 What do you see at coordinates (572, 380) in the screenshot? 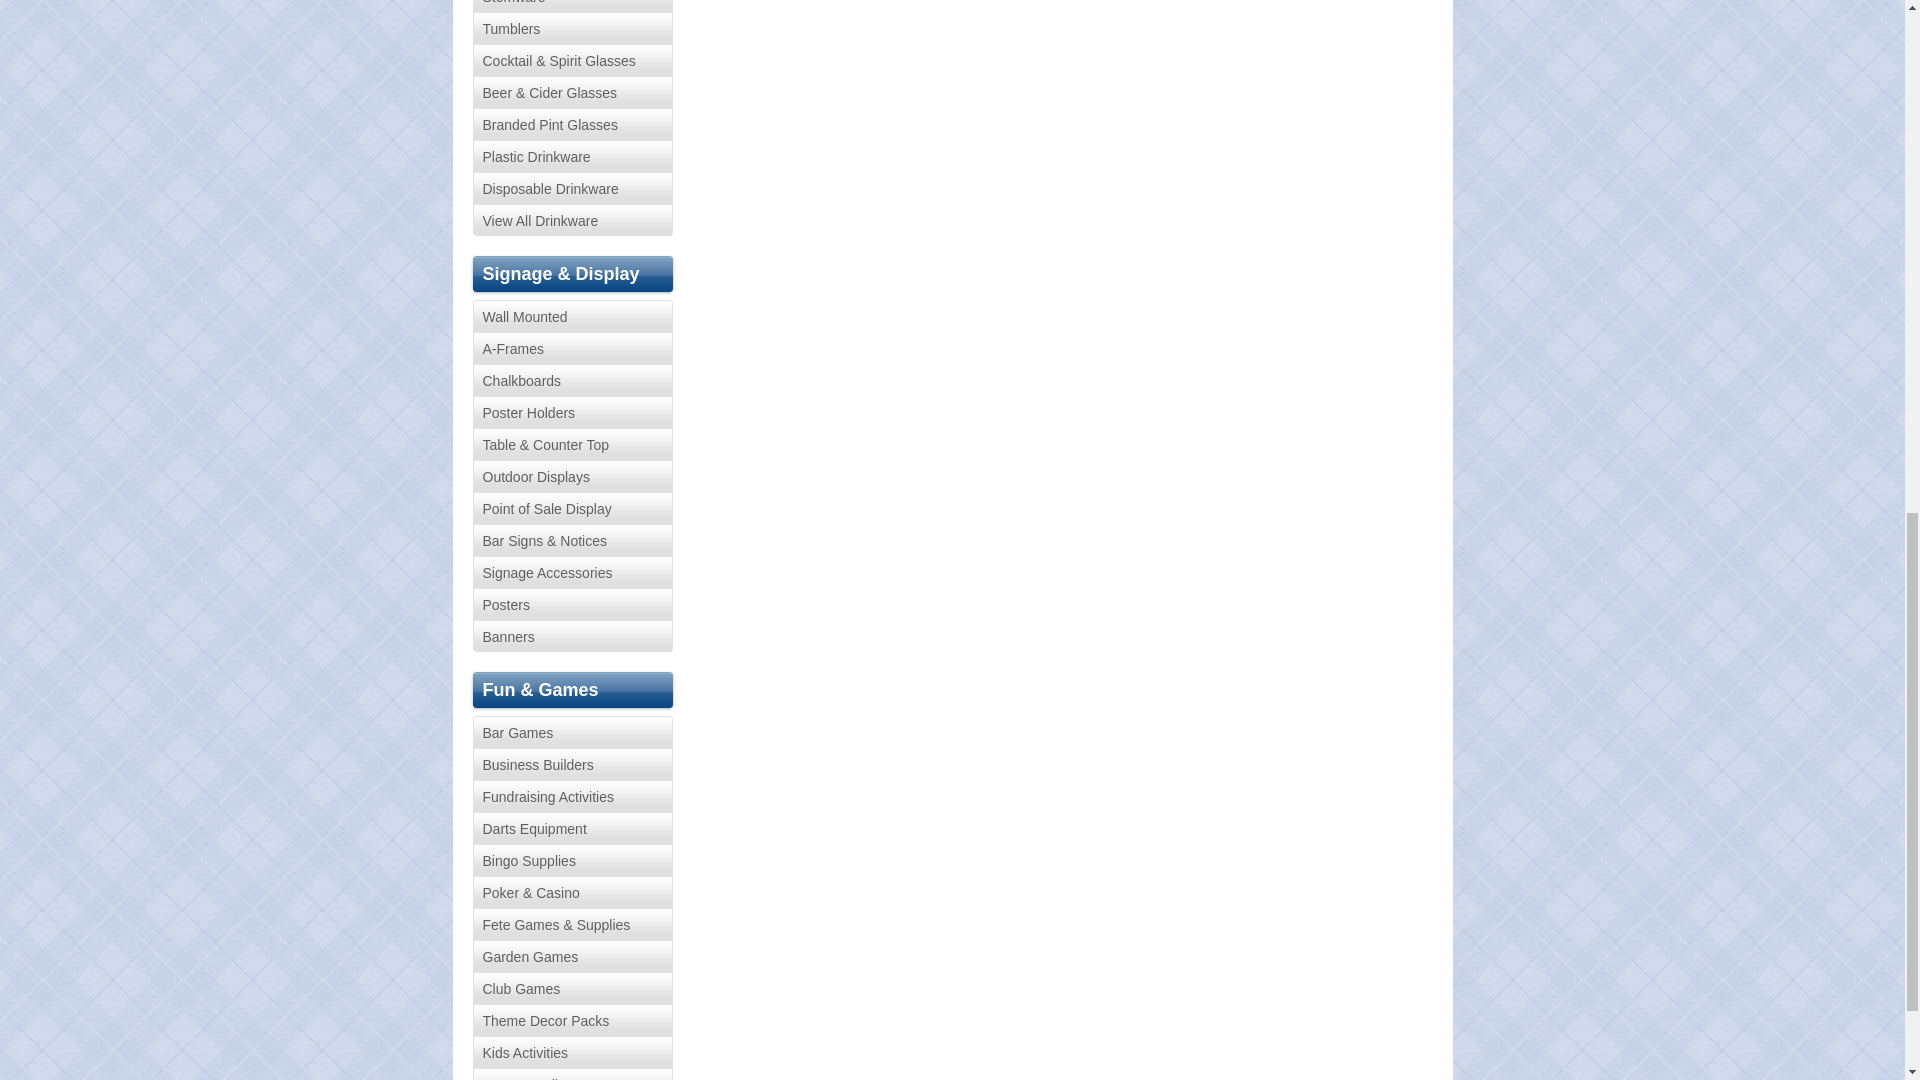
I see `Chalkboards` at bounding box center [572, 380].